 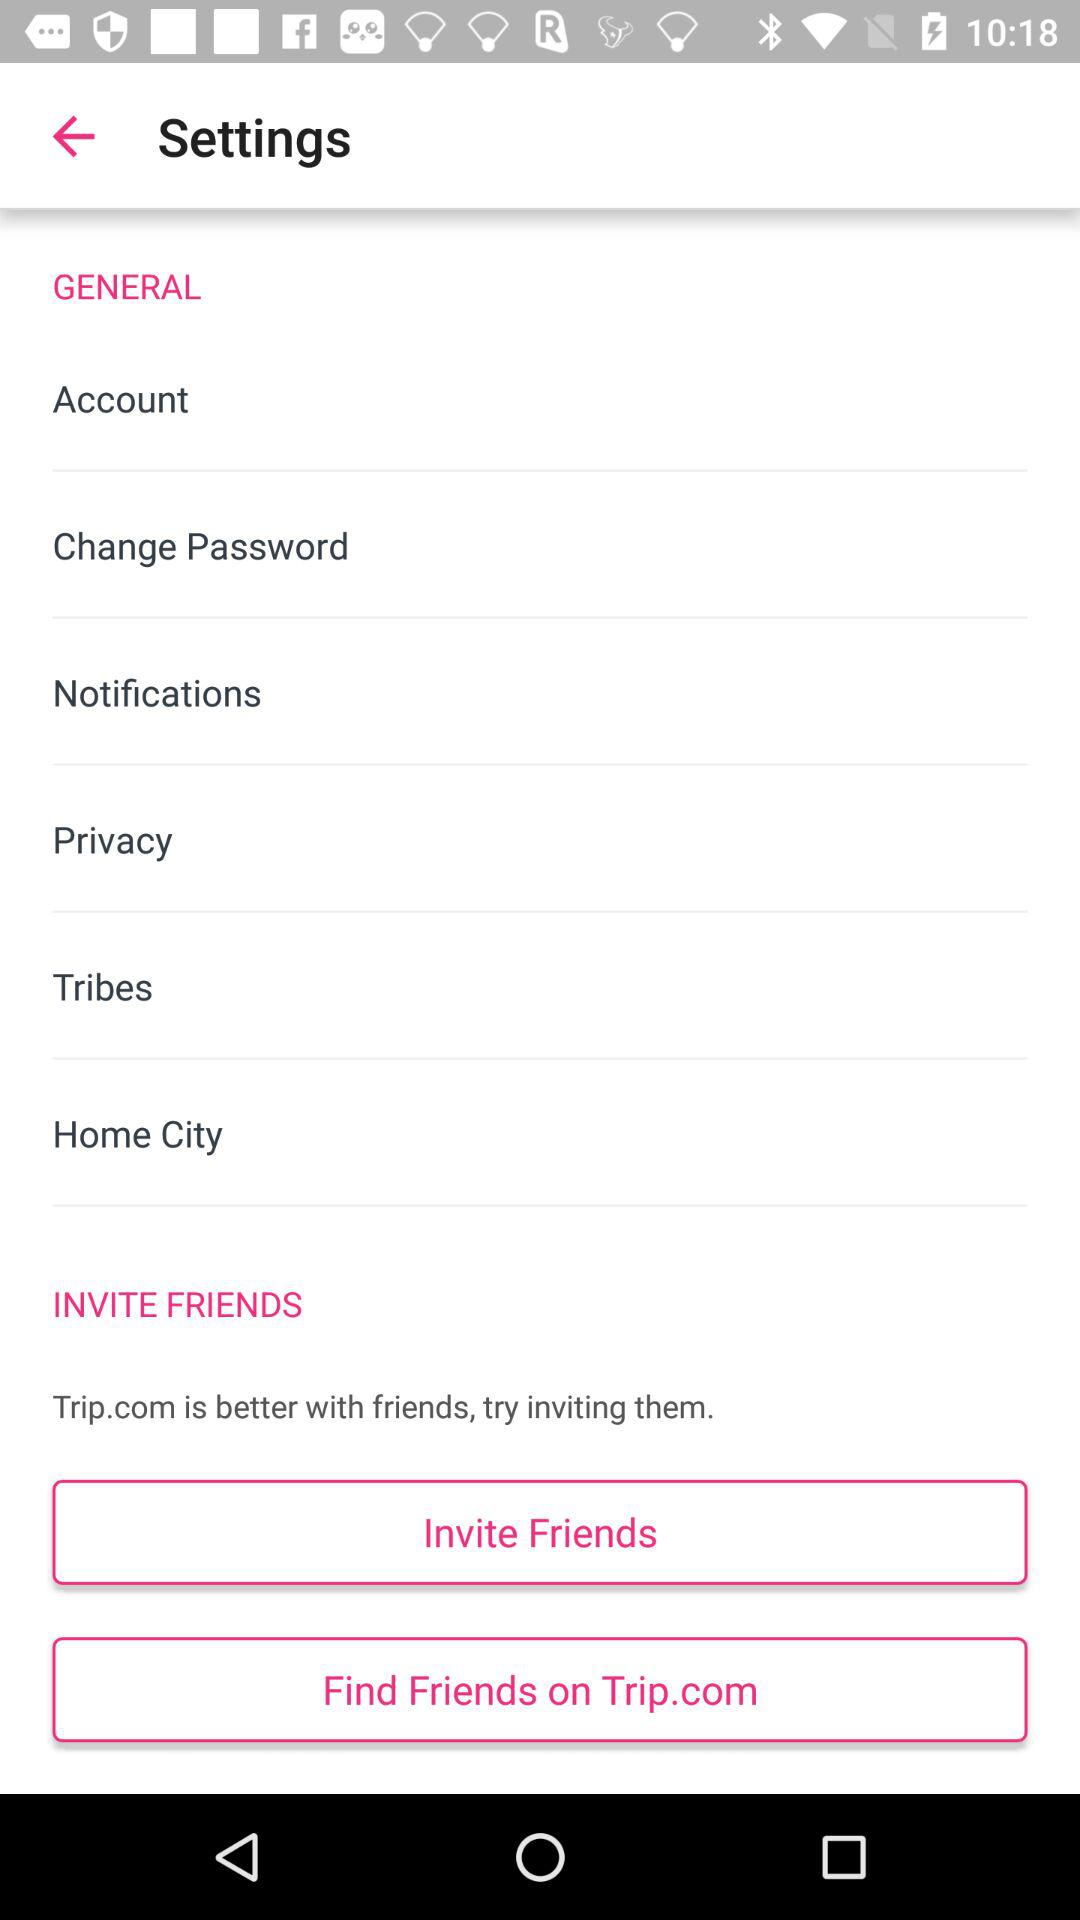 I want to click on jump to the find friends on icon, so click(x=540, y=1690).